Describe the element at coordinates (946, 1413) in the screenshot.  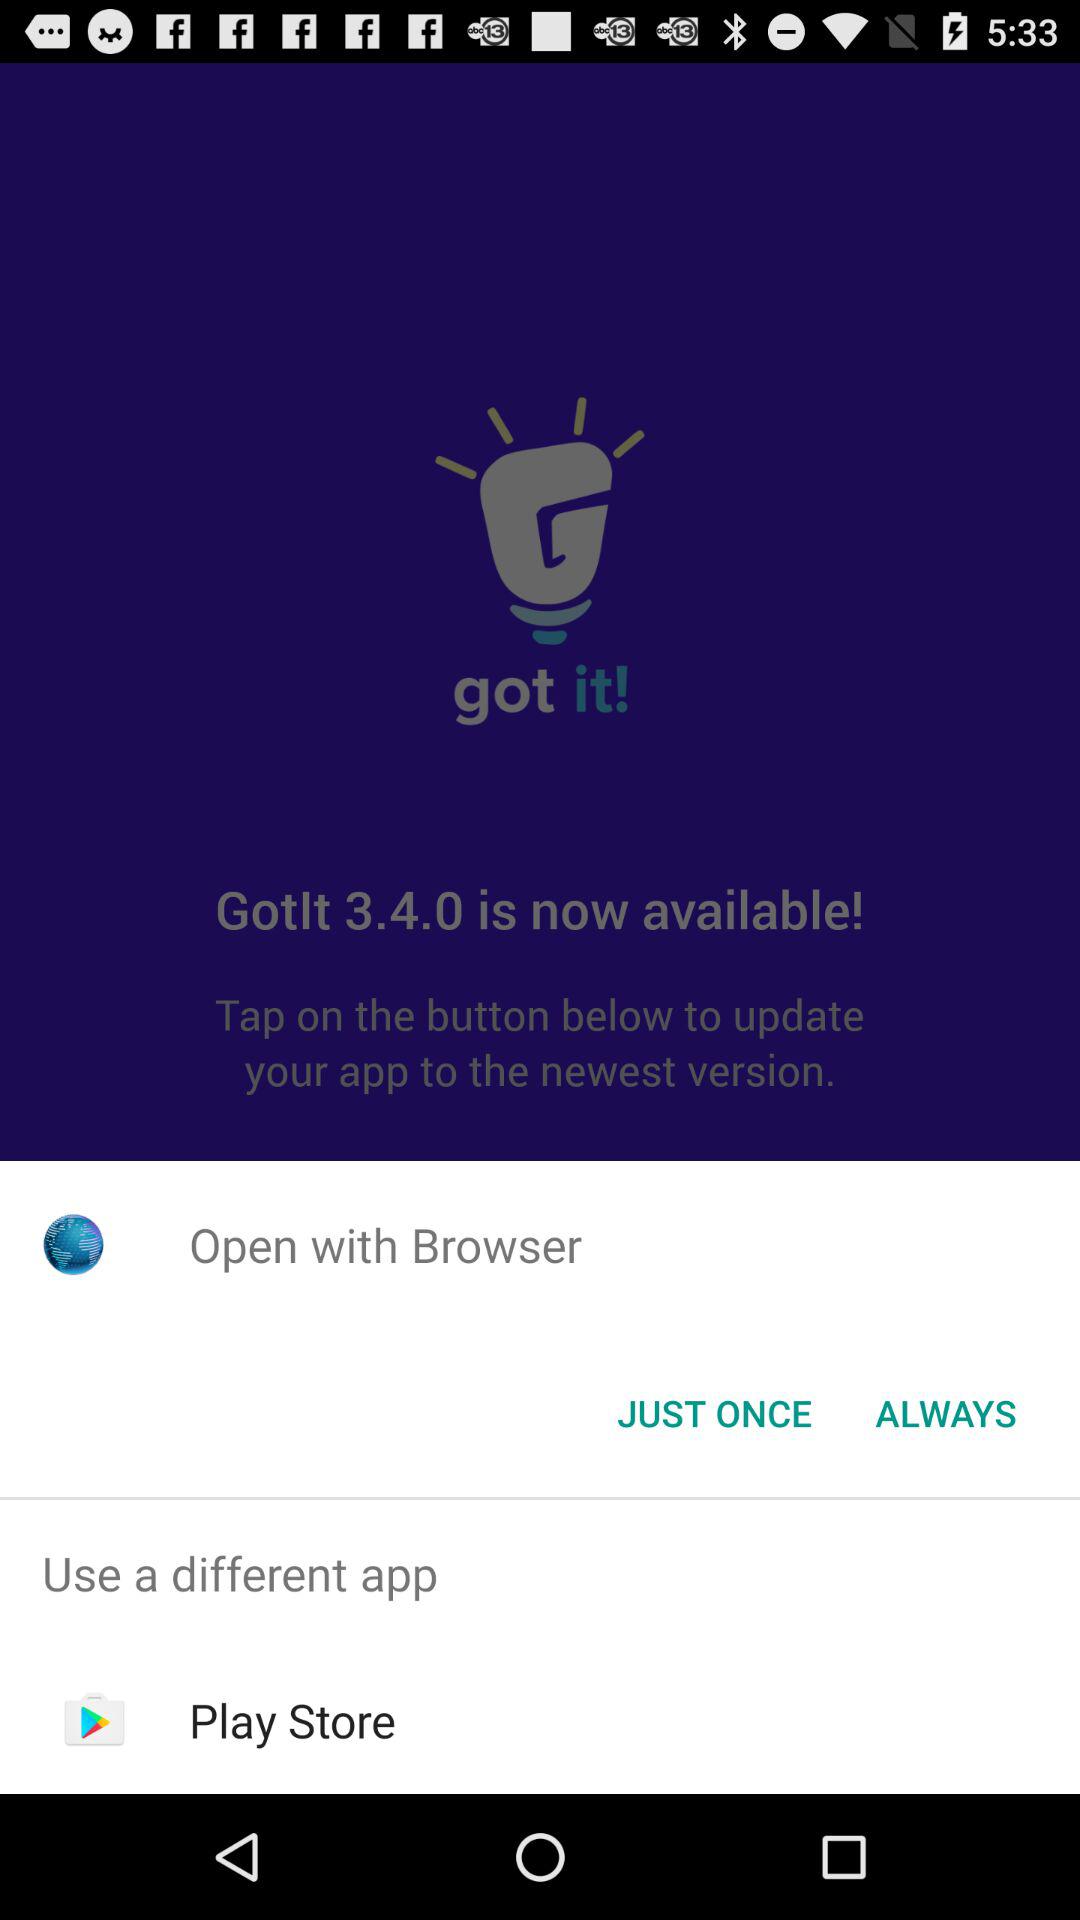
I see `launch the item to the right of the just once button` at that location.